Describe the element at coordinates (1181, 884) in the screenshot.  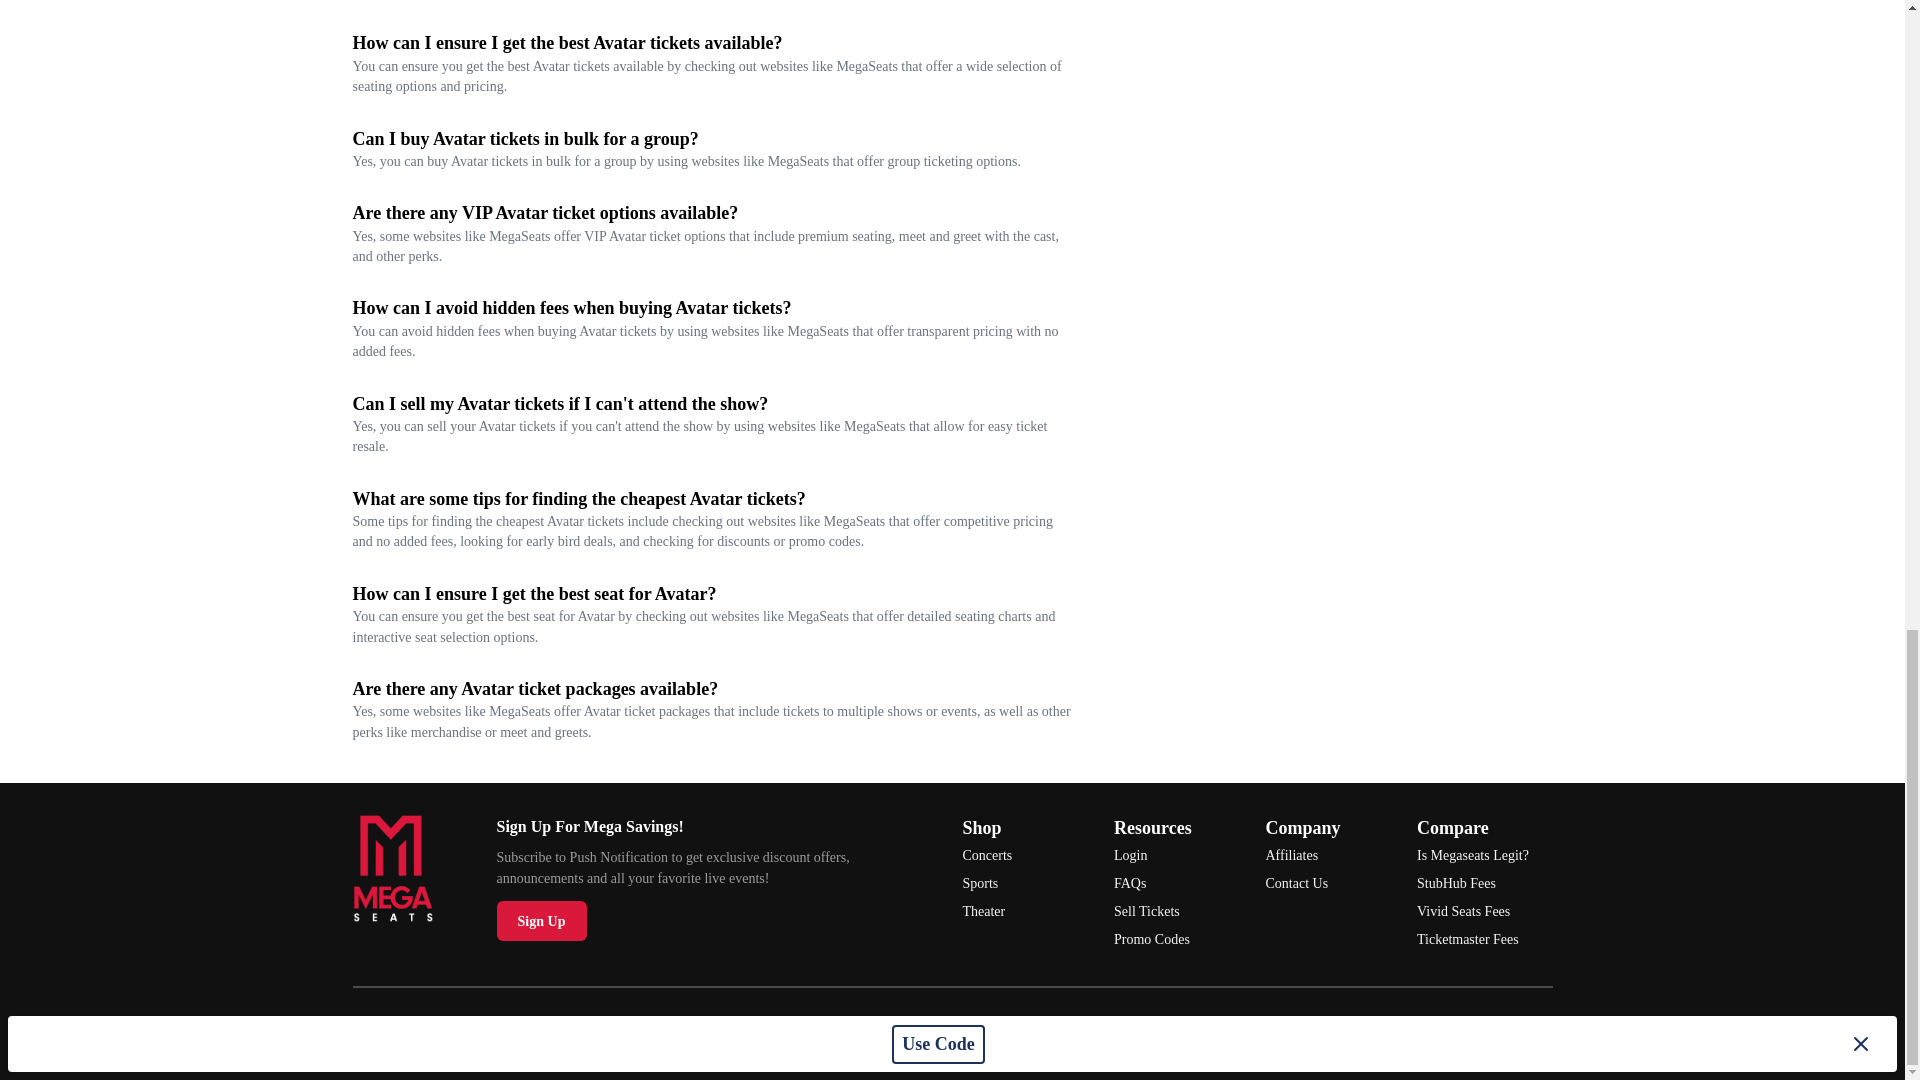
I see `FAQs` at that location.